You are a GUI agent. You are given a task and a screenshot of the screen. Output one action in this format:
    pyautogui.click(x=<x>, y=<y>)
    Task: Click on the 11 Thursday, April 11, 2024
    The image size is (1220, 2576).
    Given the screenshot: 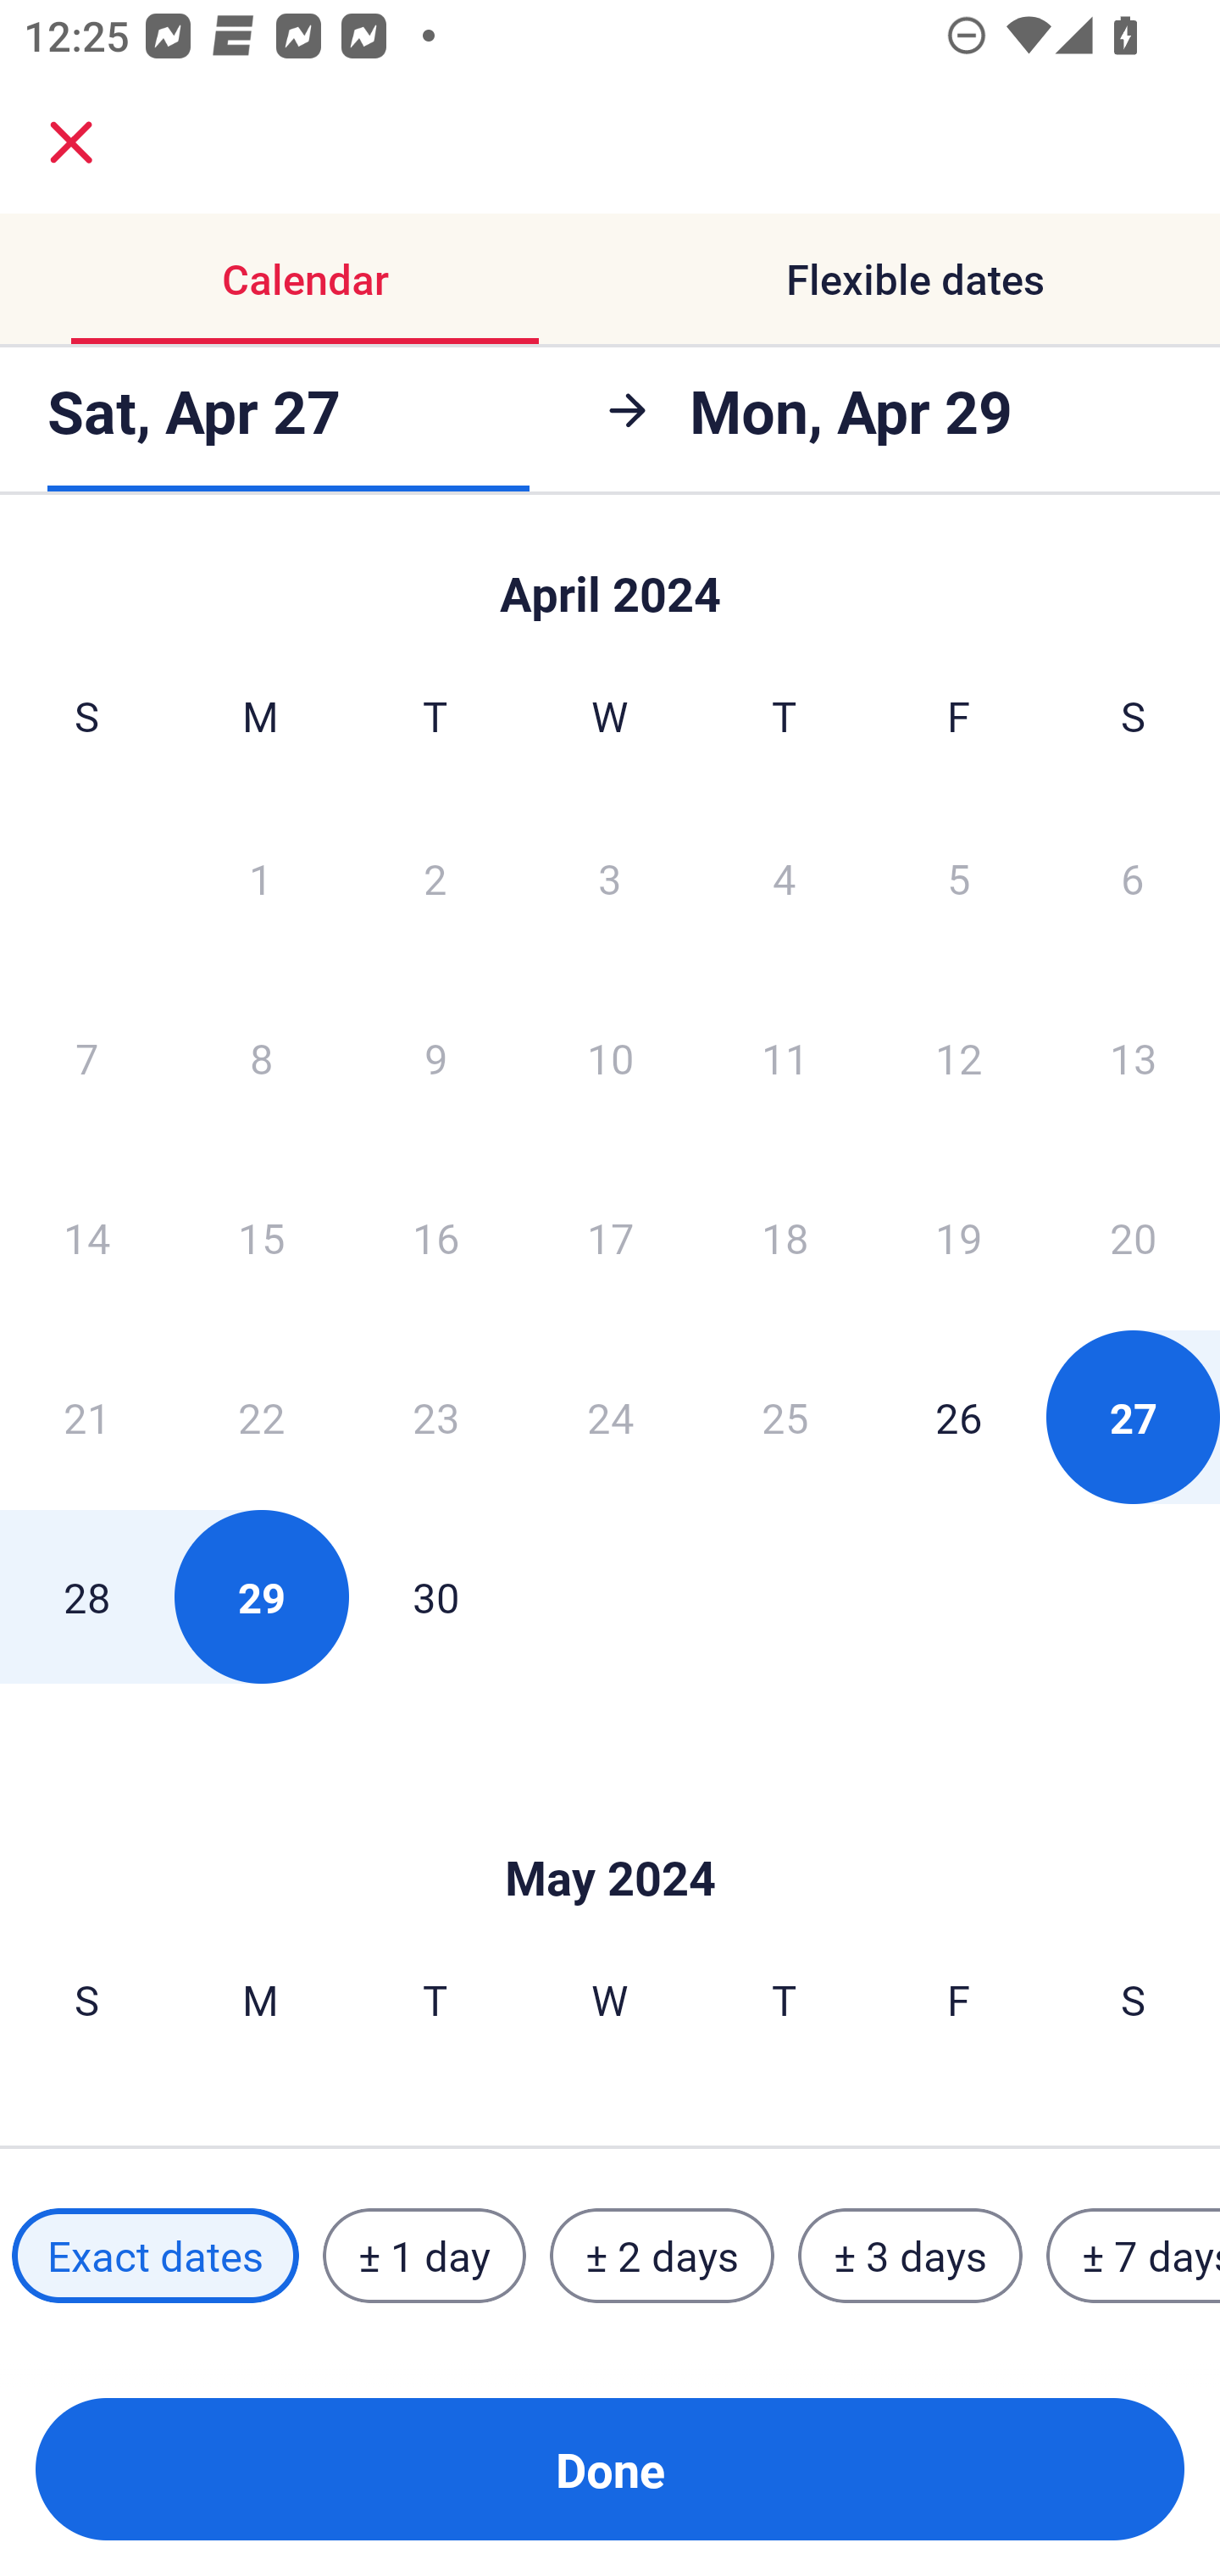 What is the action you would take?
    pyautogui.click(x=785, y=1058)
    